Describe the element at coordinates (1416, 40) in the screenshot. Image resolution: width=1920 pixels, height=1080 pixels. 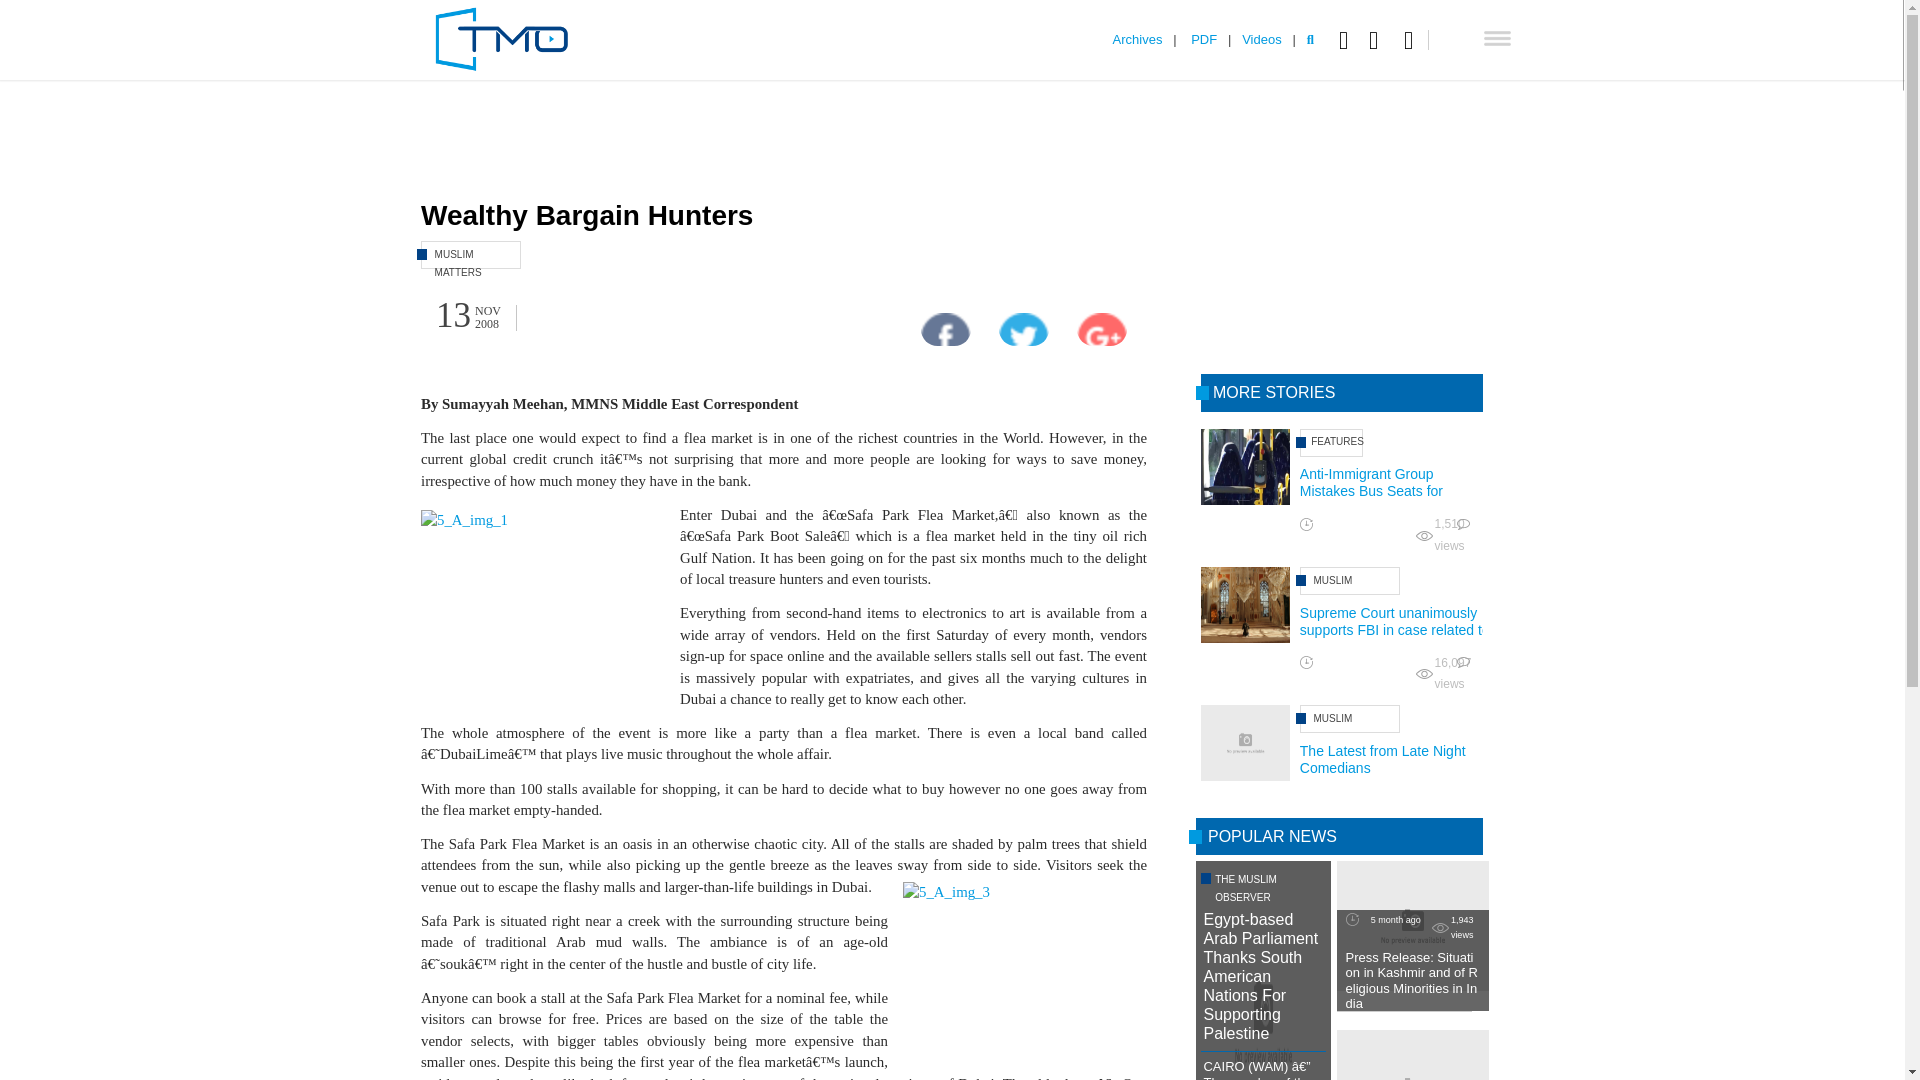
I see `Instagram` at that location.